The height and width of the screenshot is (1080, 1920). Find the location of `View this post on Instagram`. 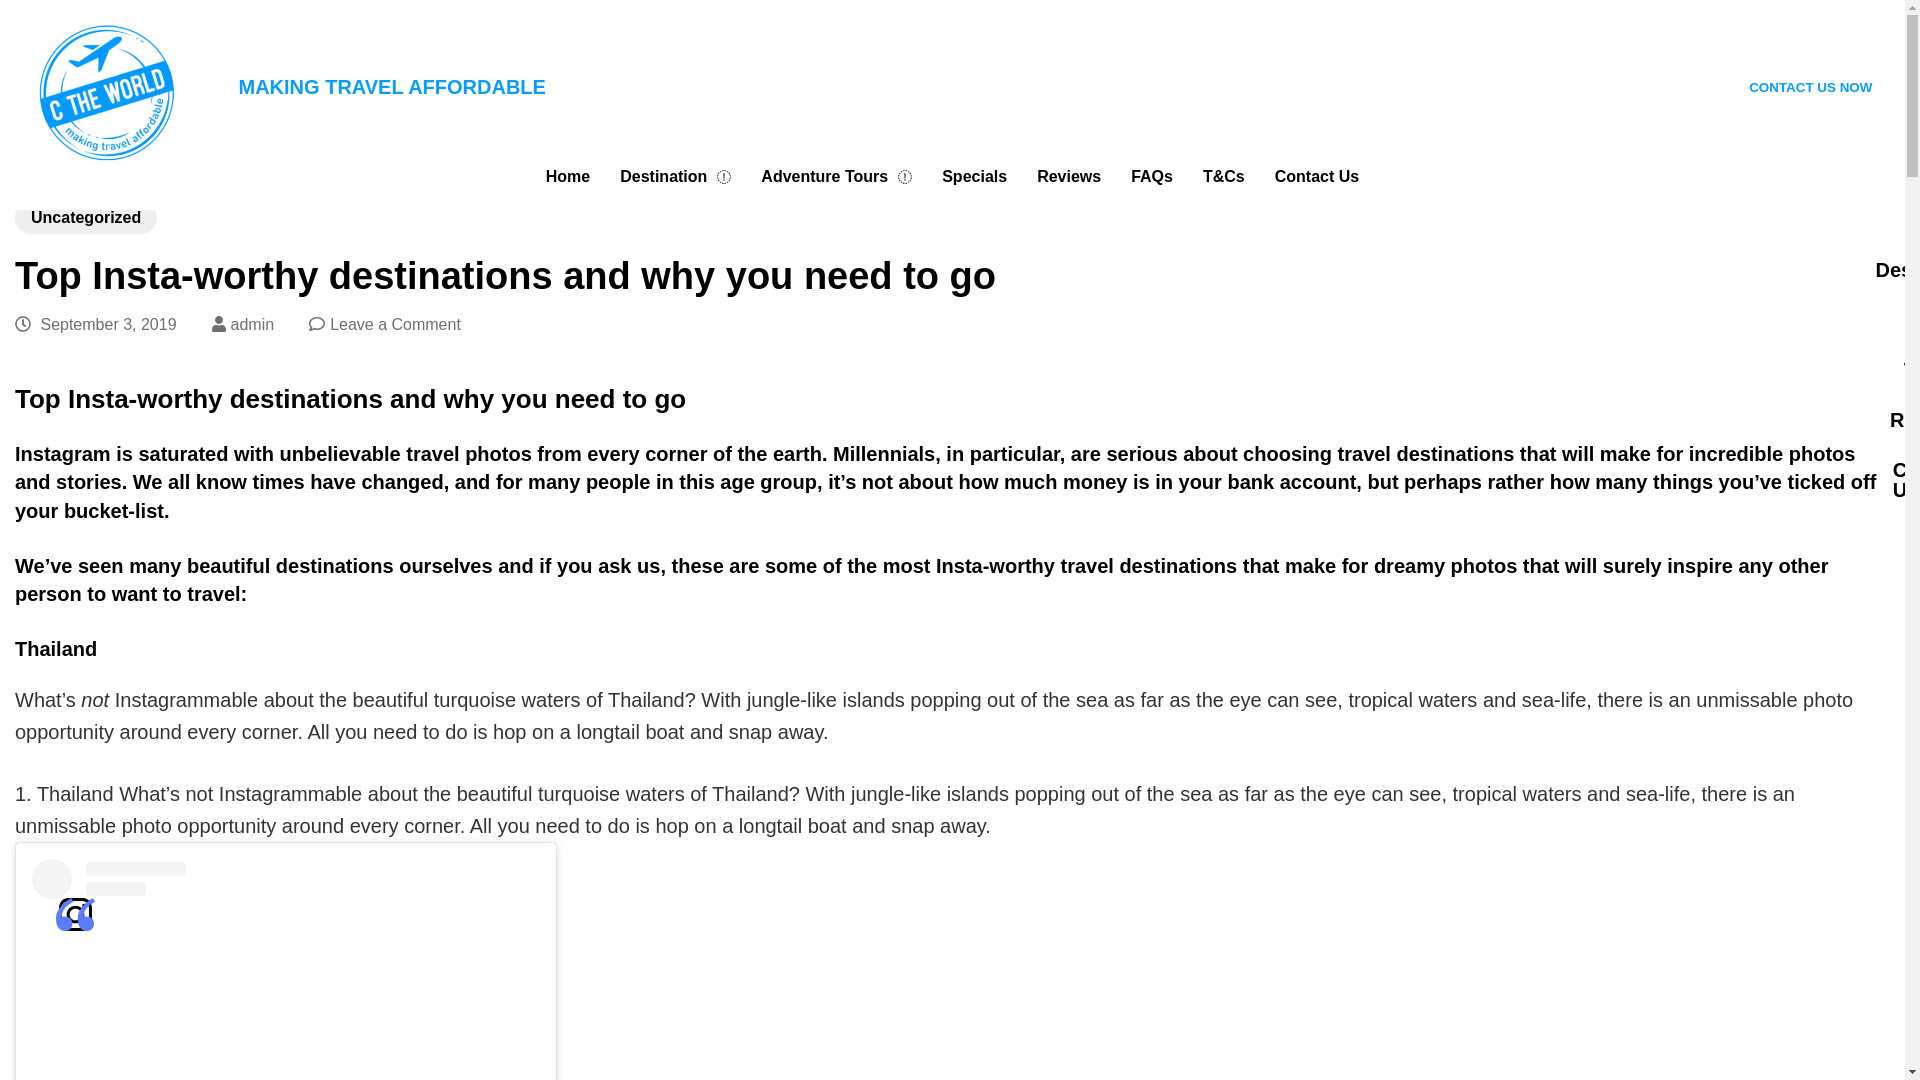

View this post on Instagram is located at coordinates (286, 969).